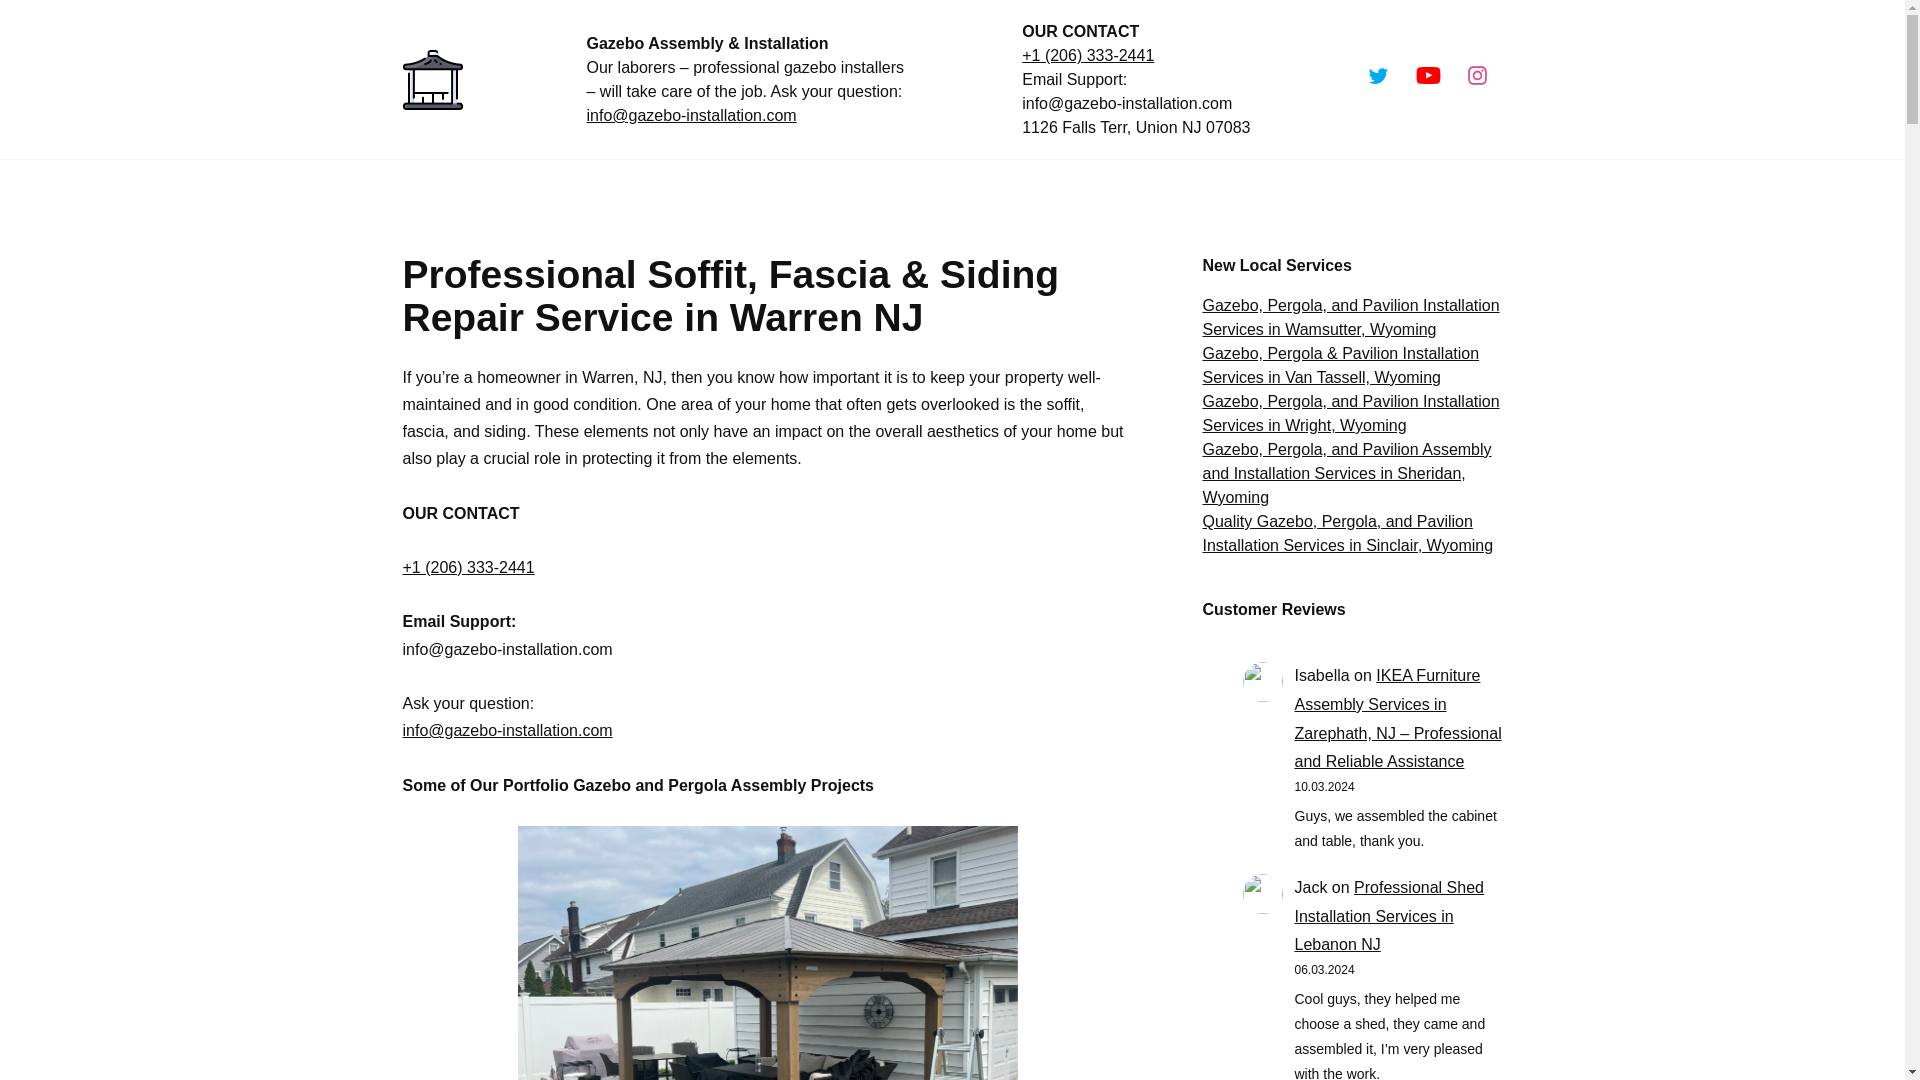  What do you see at coordinates (1028, 191) in the screenshot?
I see `PORTFOLIO` at bounding box center [1028, 191].